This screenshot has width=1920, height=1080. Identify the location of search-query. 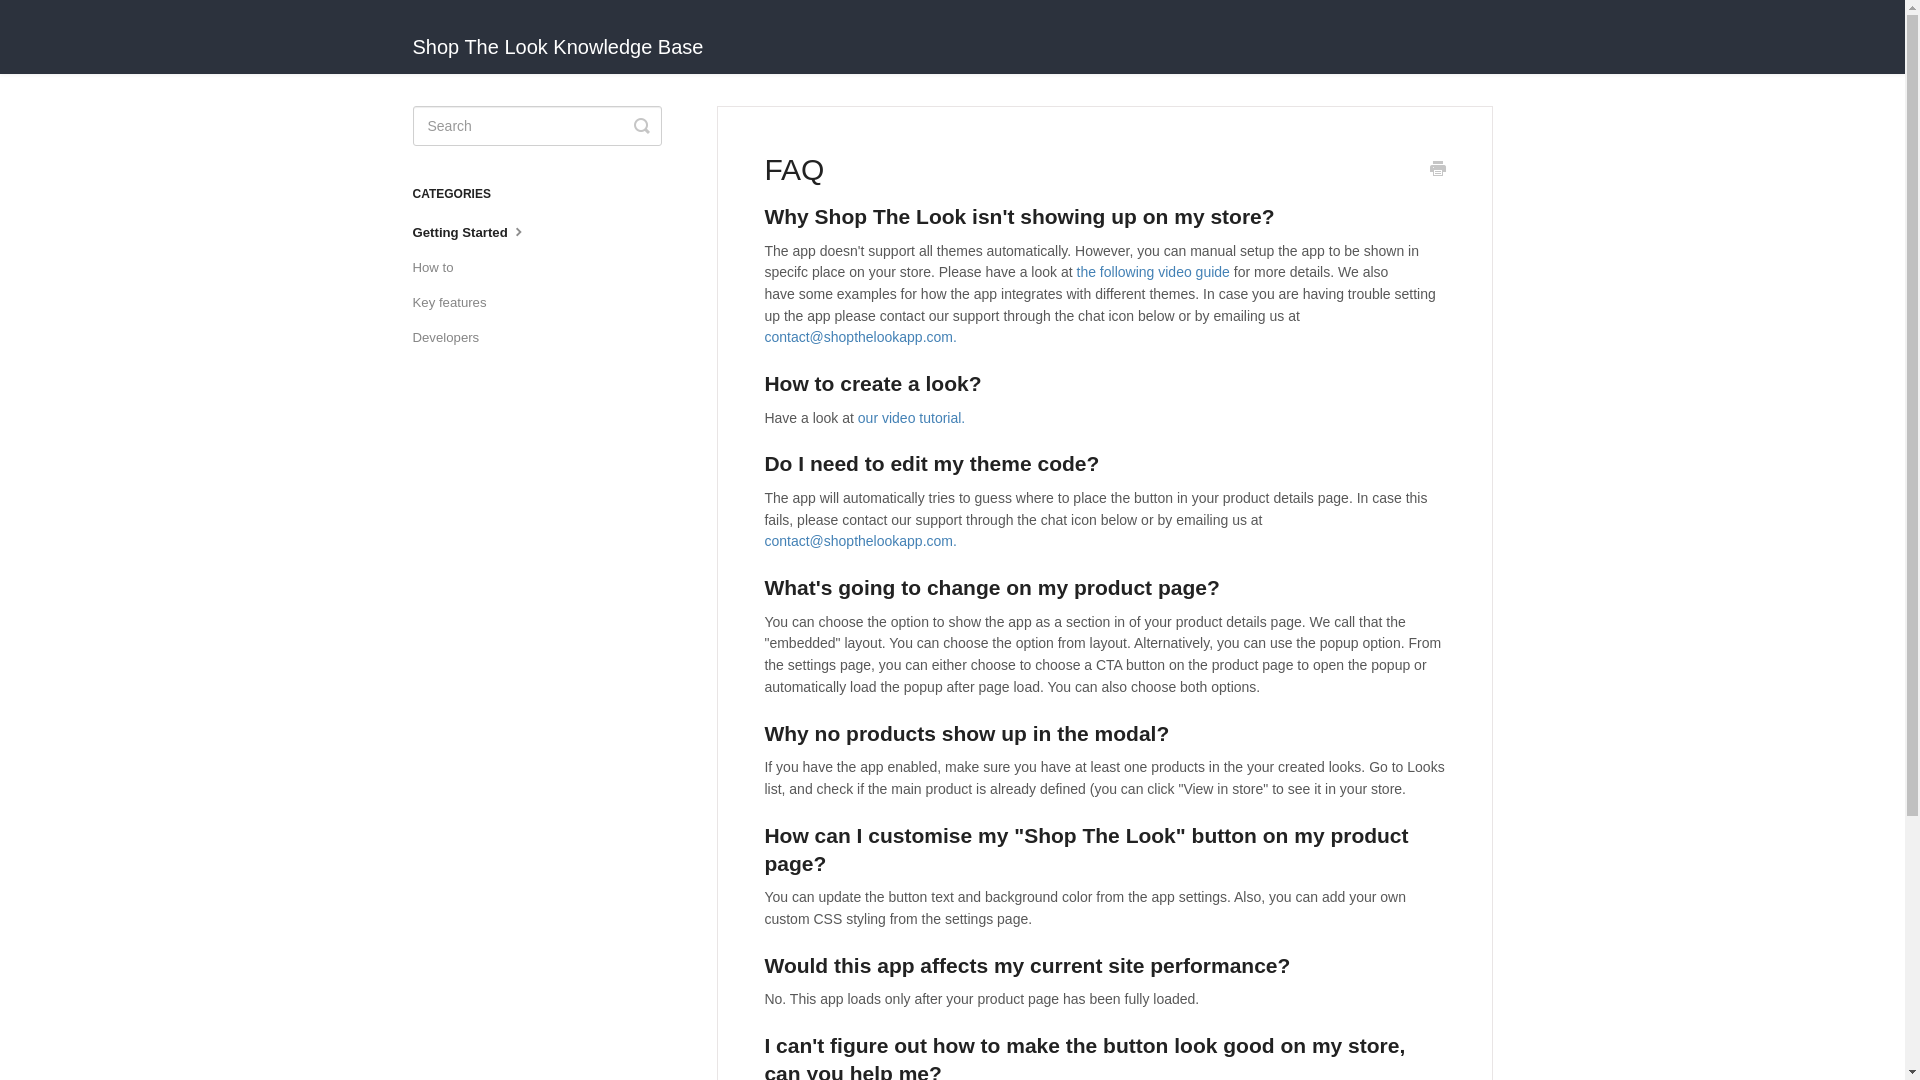
(536, 125).